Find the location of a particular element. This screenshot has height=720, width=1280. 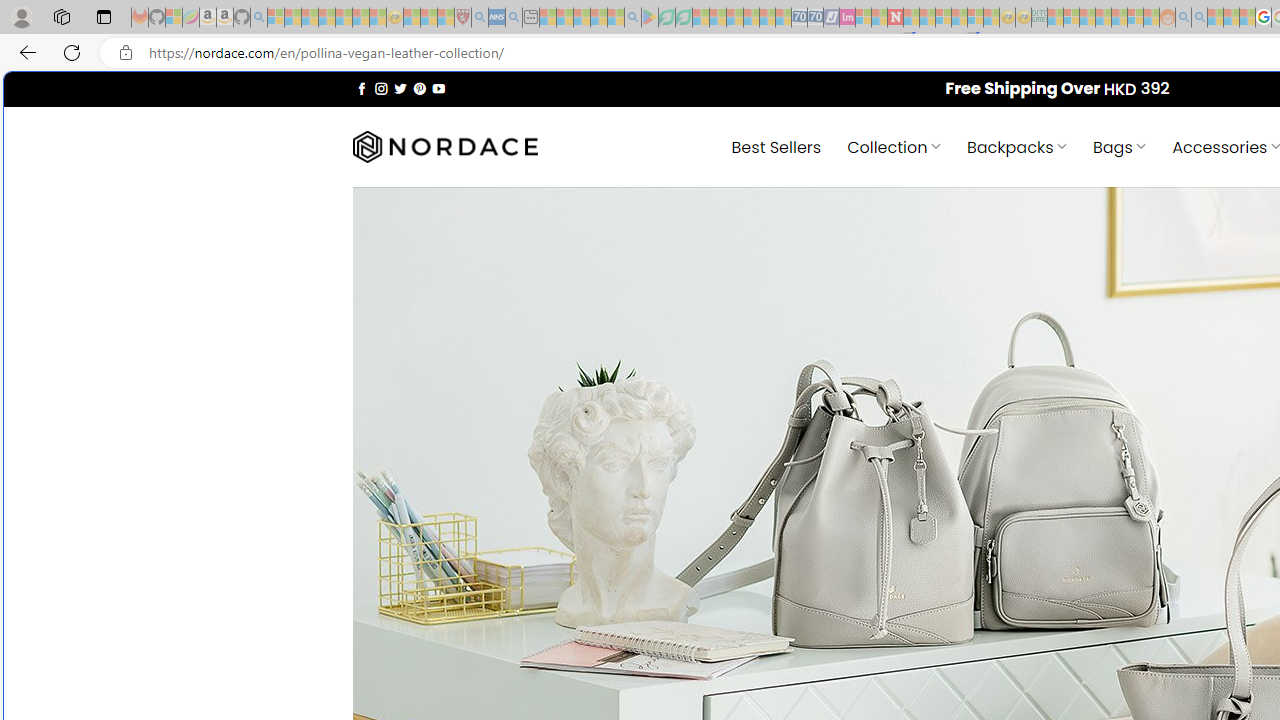

Kinda Frugal - MSN - Sleeping is located at coordinates (1120, 18).